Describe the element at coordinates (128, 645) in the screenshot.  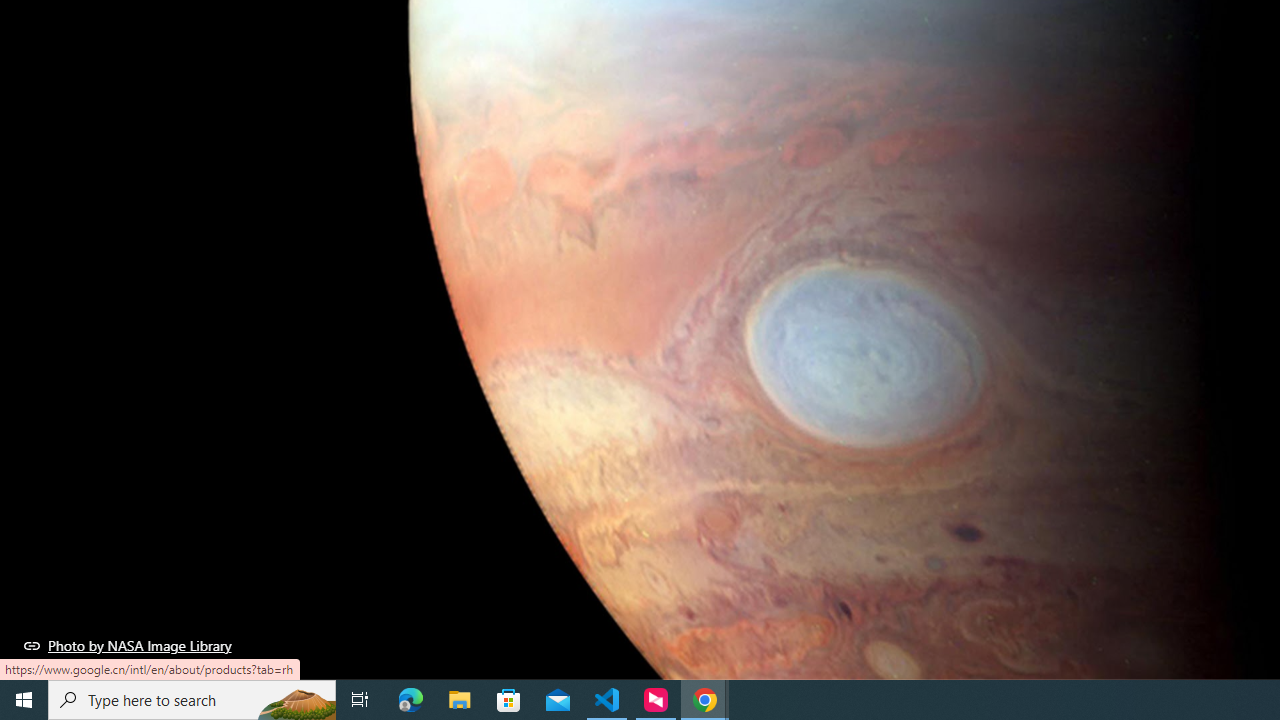
I see `Photo by NASA Image Library` at that location.